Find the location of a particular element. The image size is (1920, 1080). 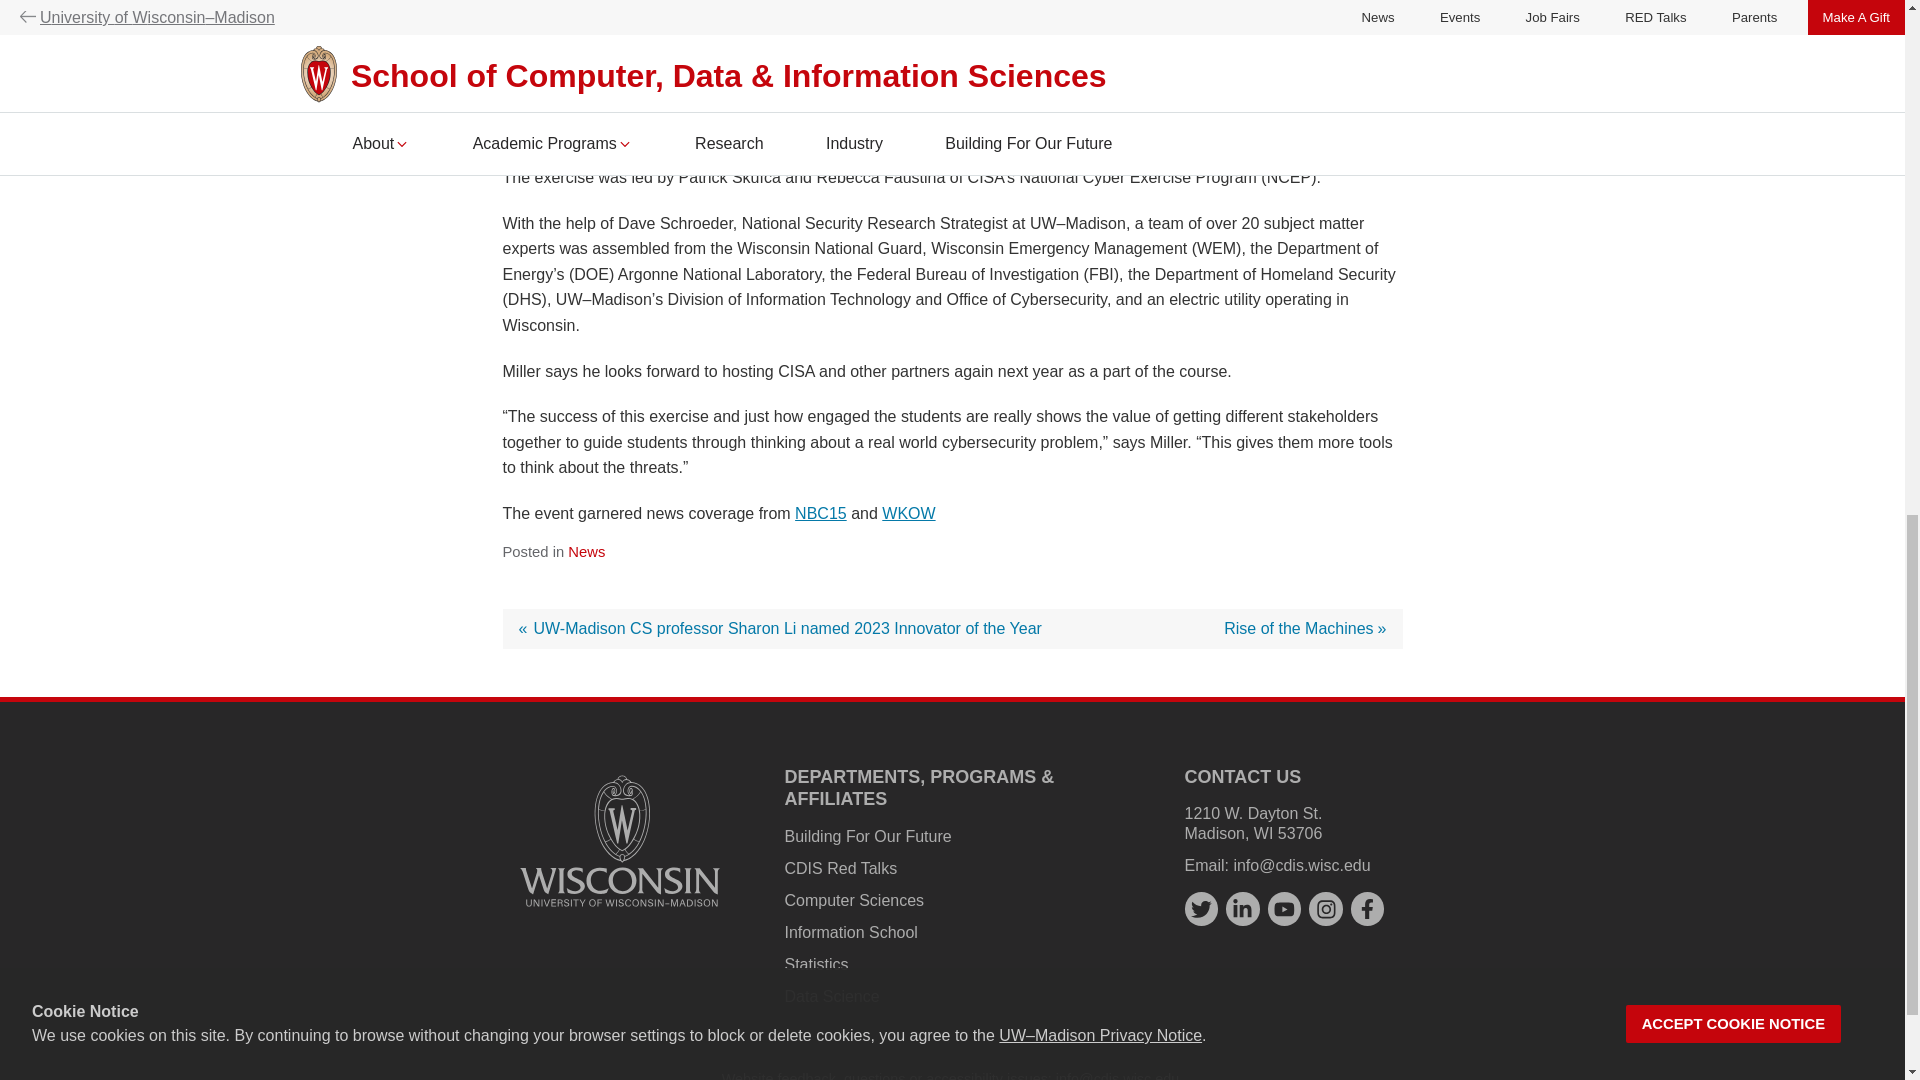

twitter is located at coordinates (1200, 909).